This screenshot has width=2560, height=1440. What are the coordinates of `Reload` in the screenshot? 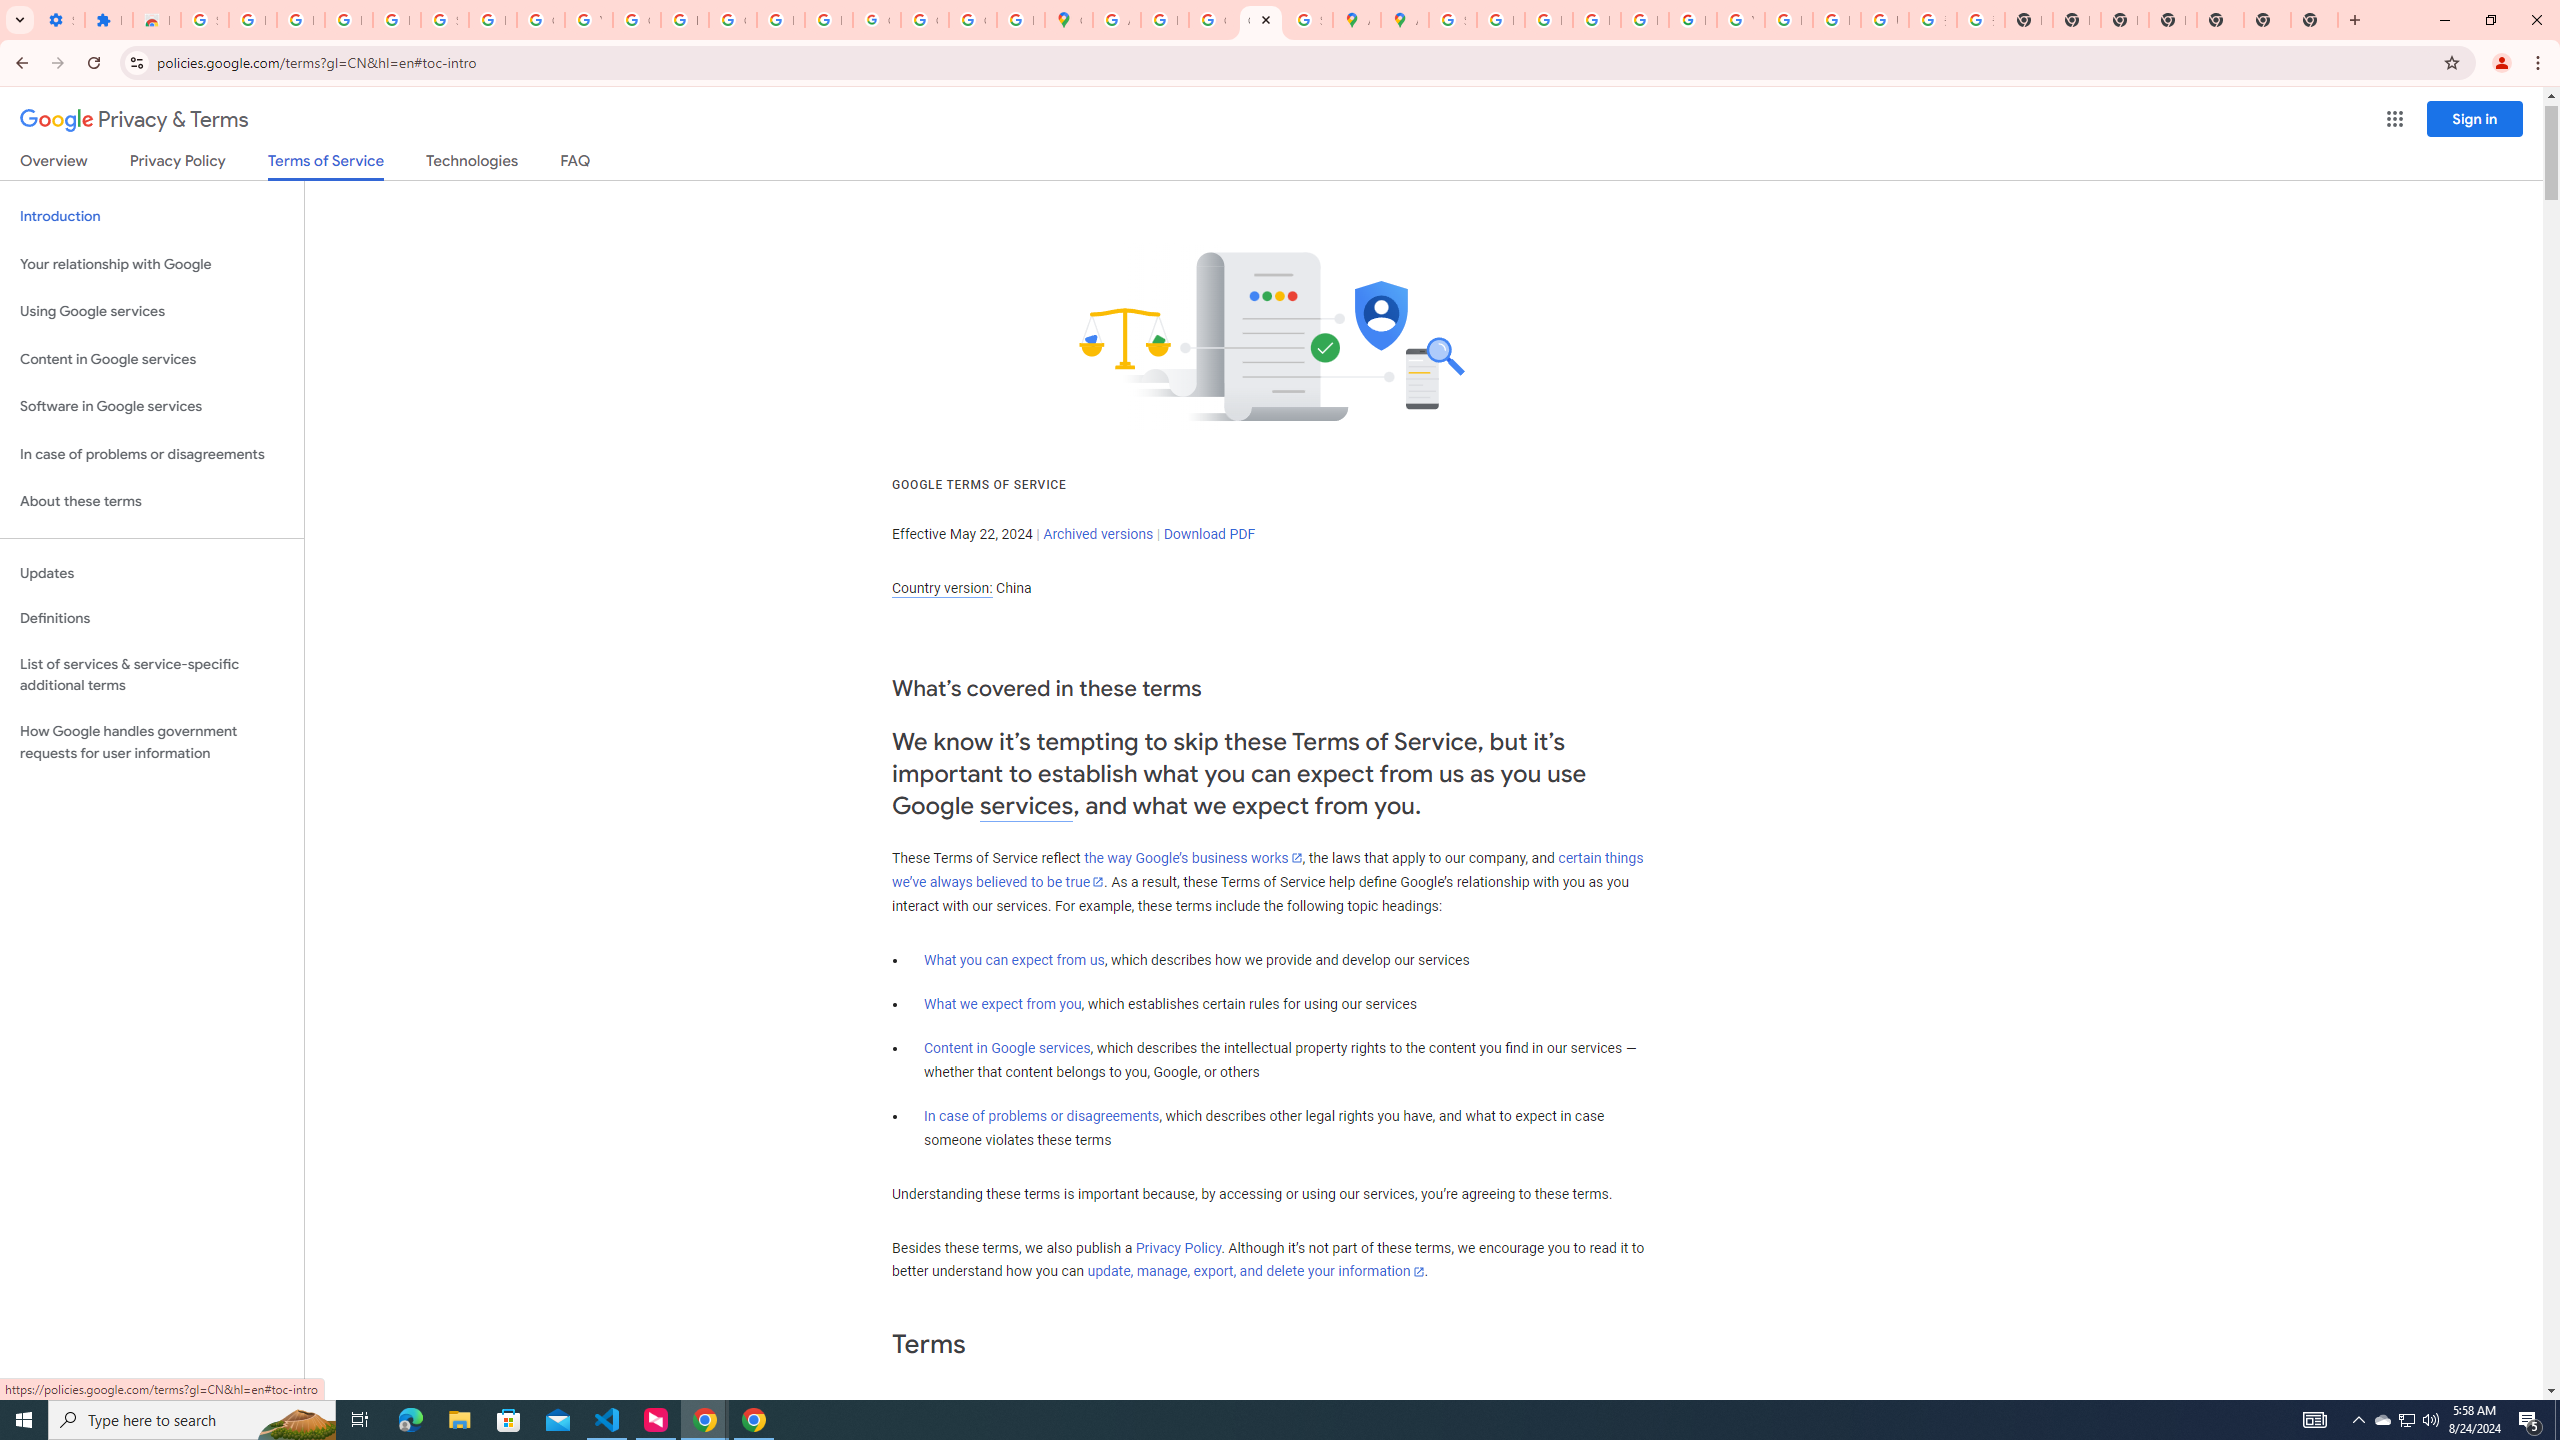 It's located at (93, 63).